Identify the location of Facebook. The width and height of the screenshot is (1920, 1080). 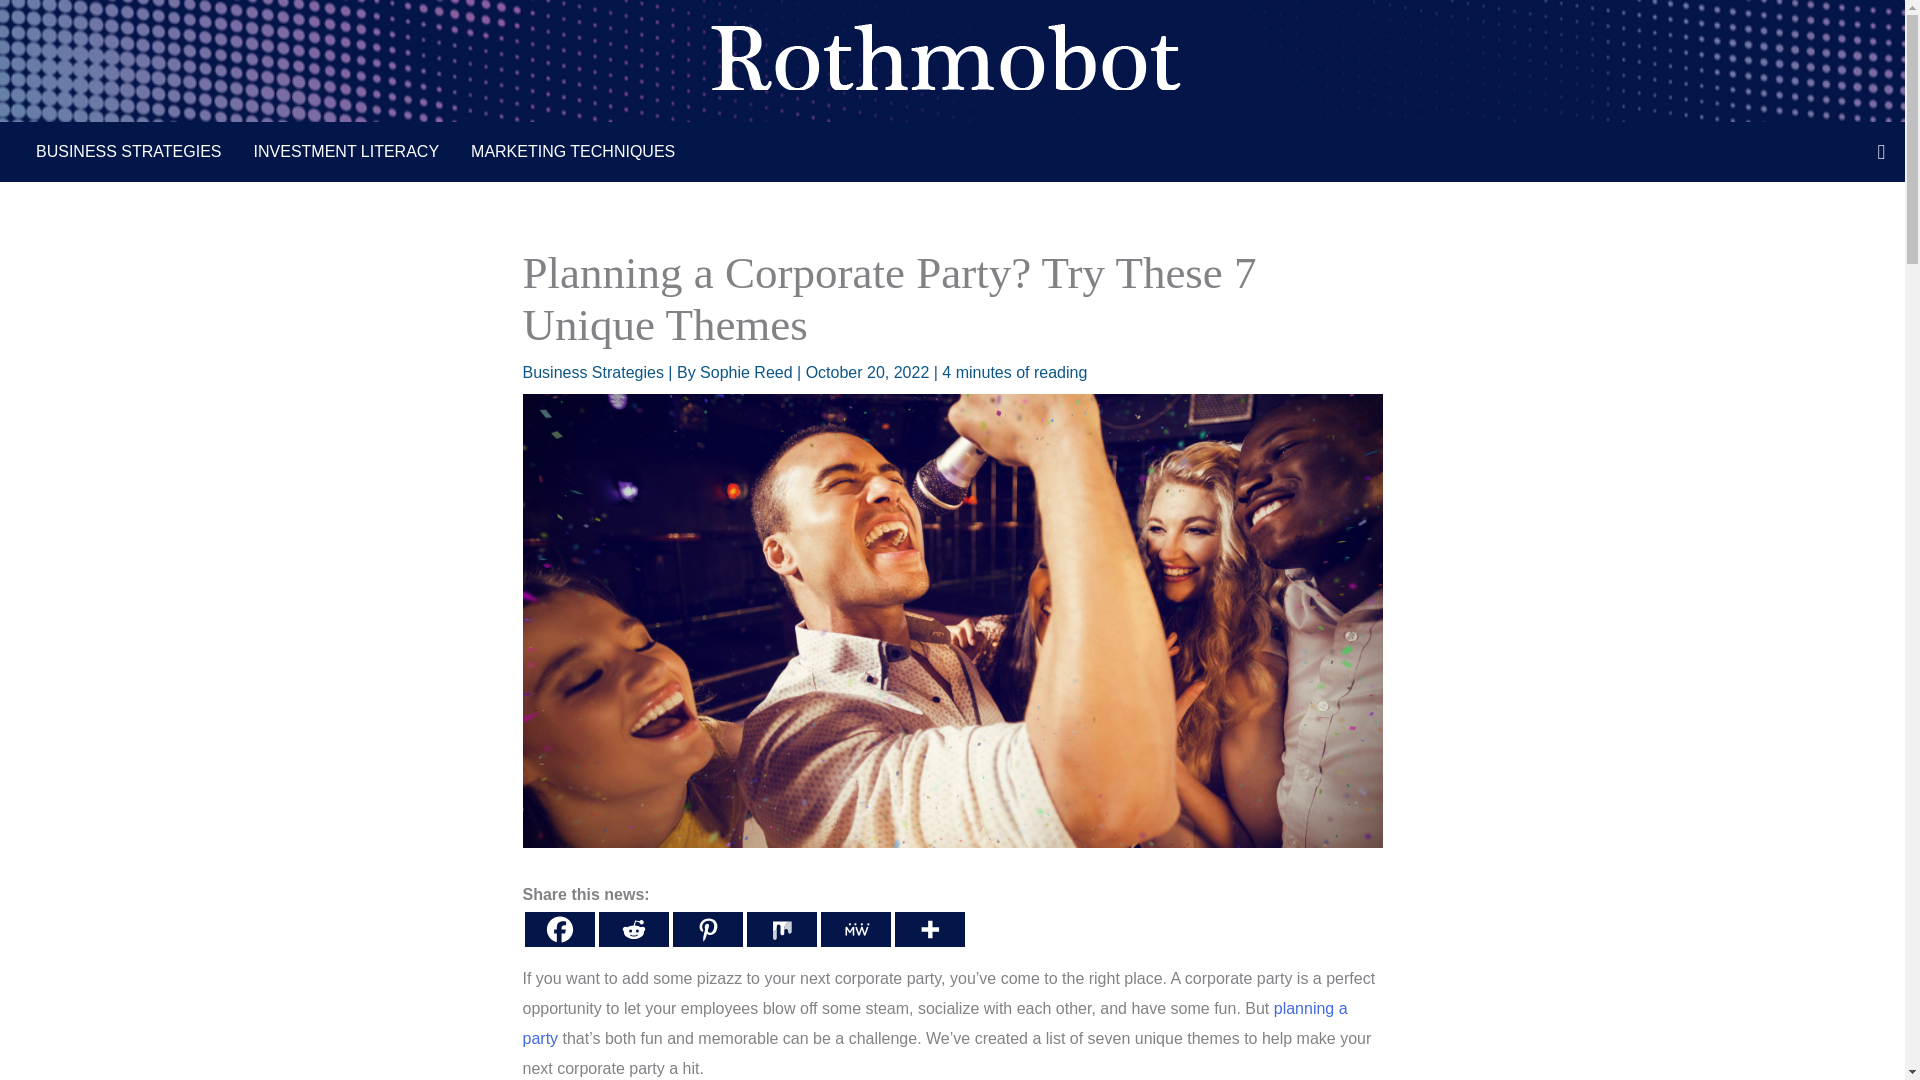
(558, 929).